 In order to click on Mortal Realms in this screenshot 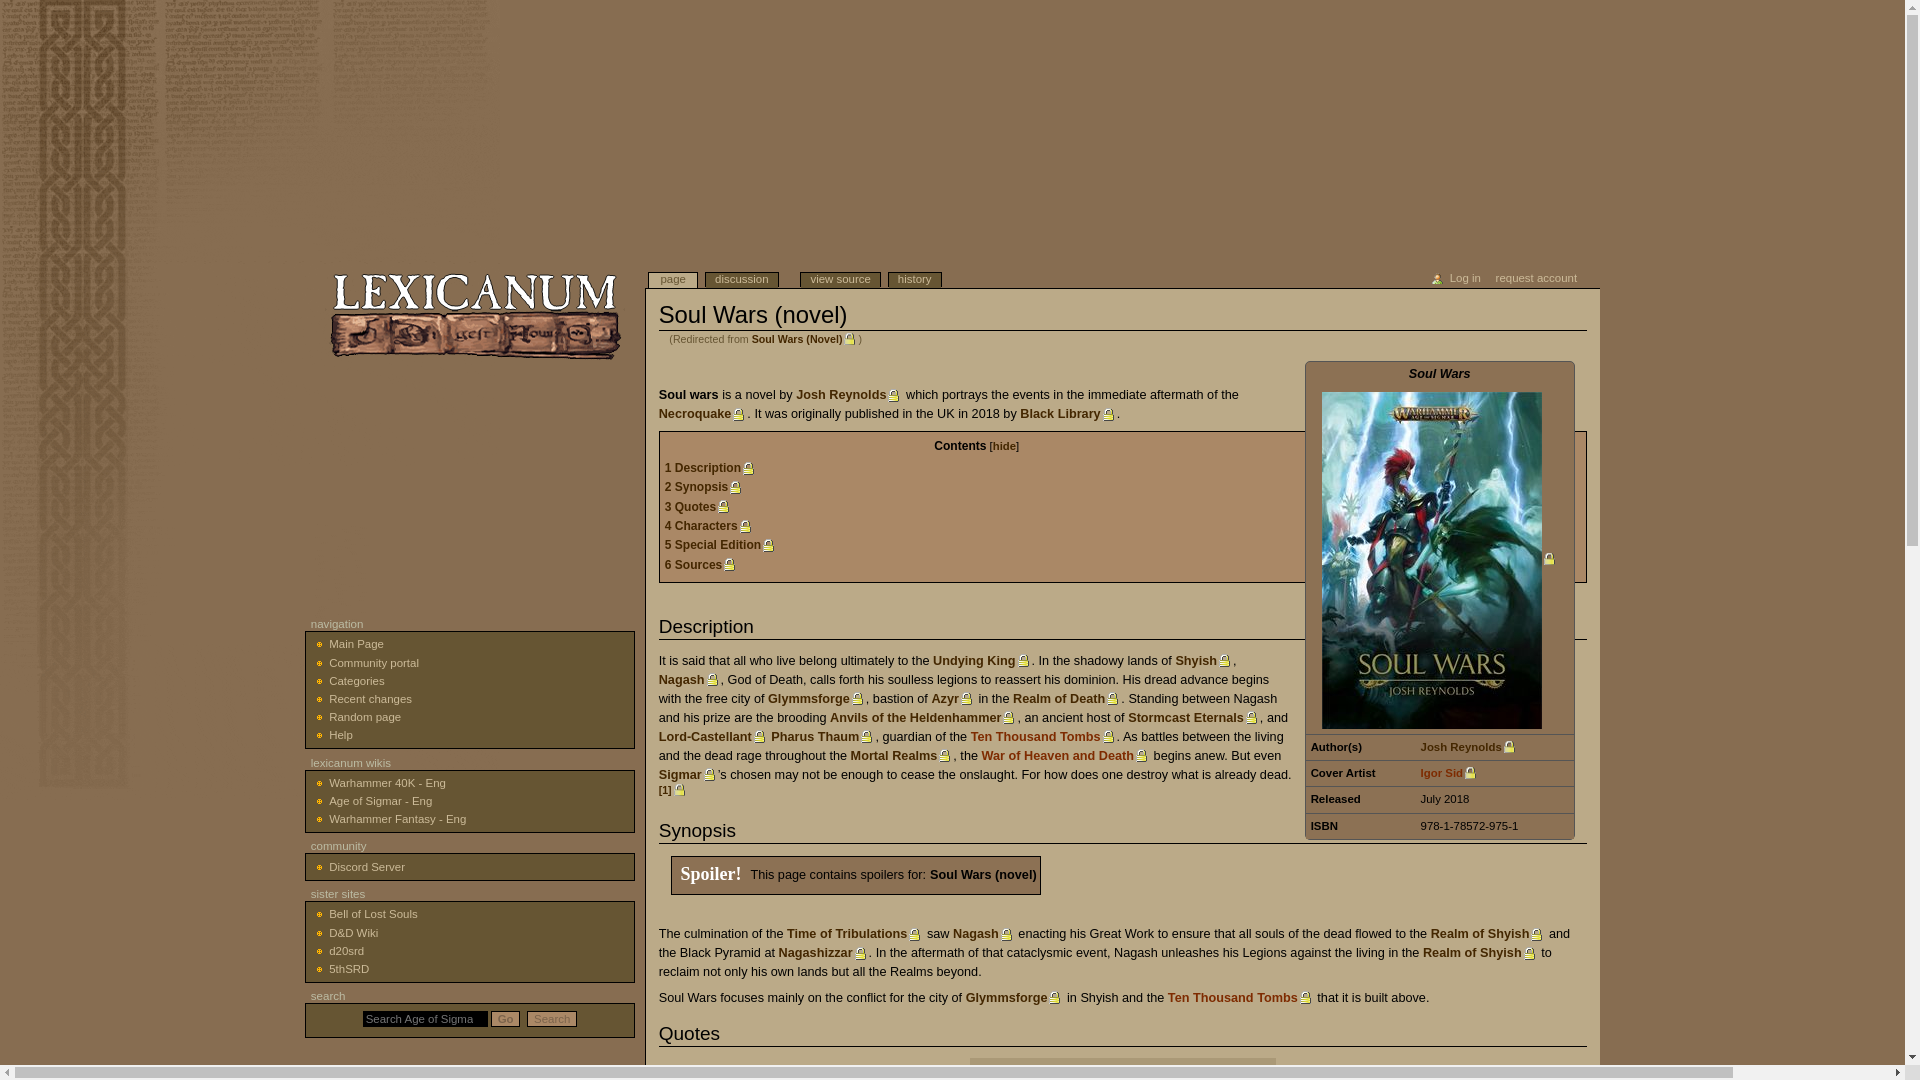, I will do `click(902, 756)`.